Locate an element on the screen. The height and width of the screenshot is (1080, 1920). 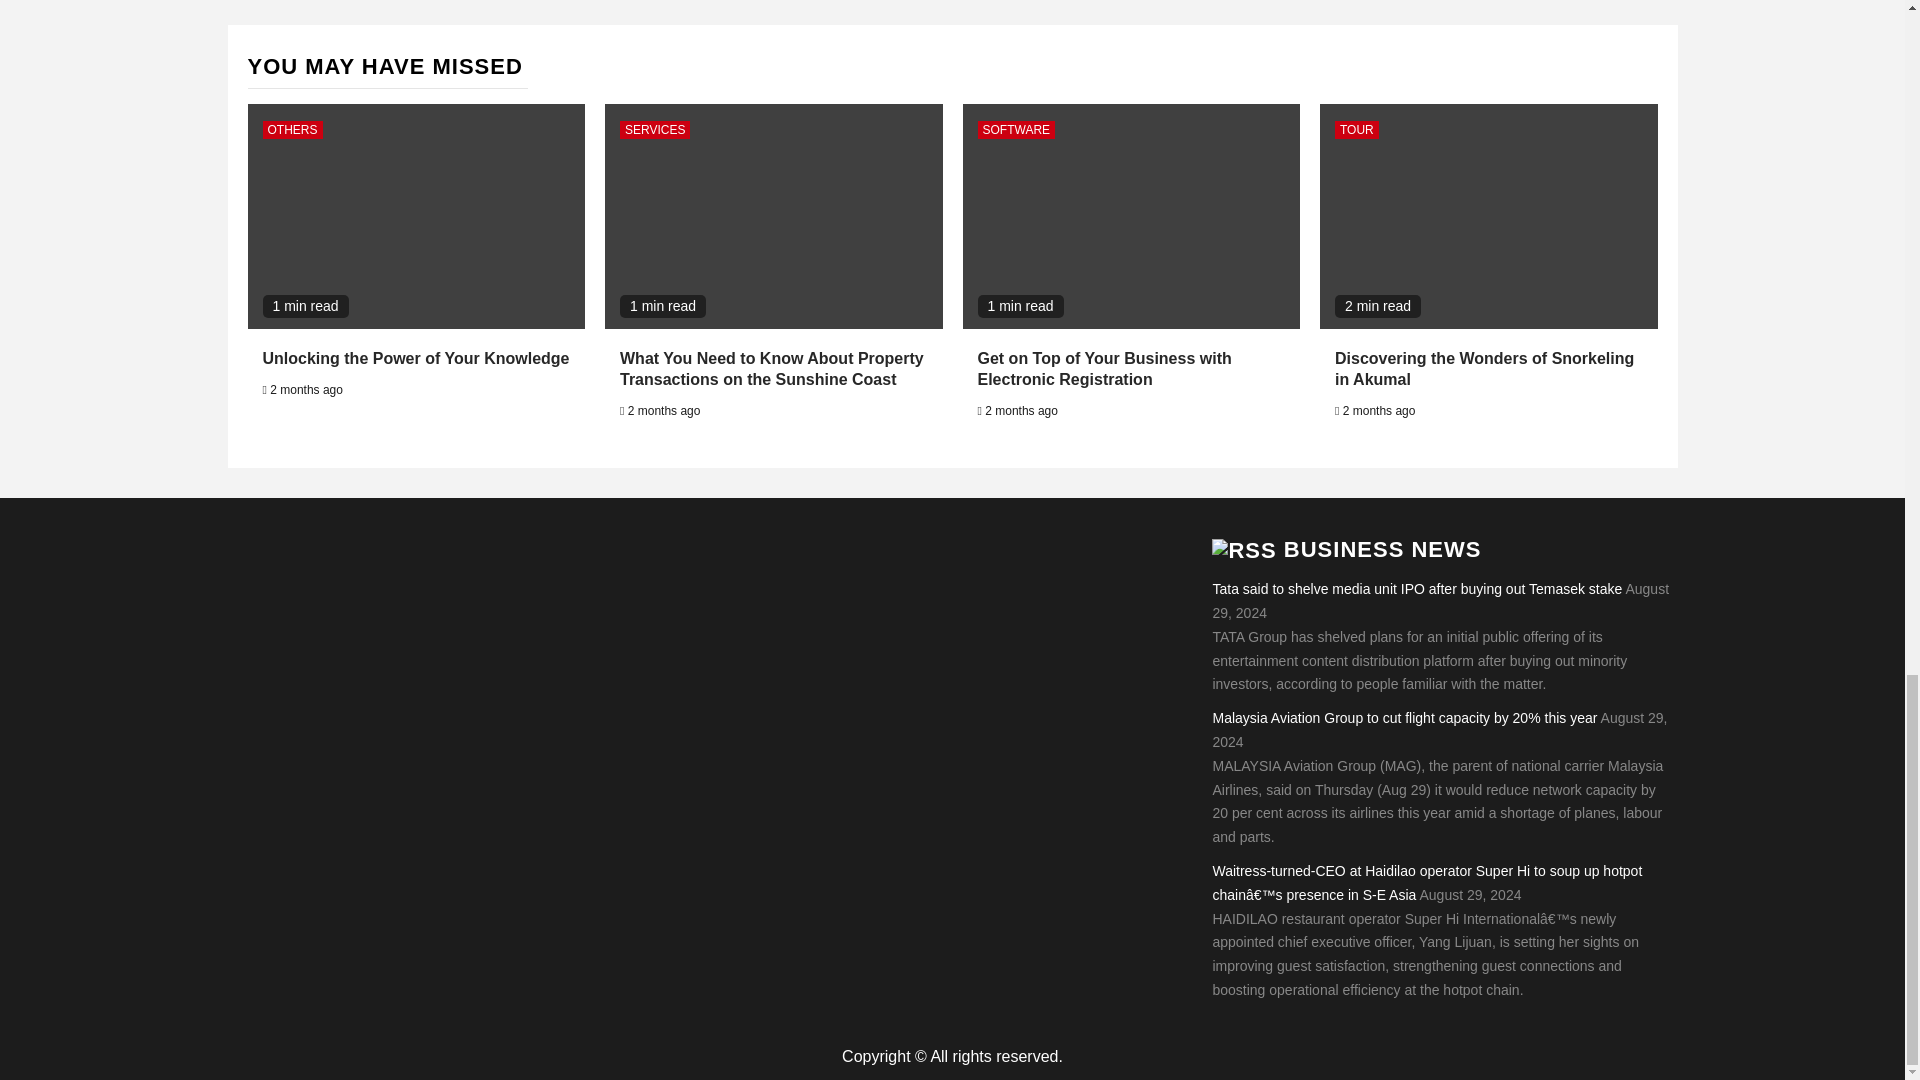
Unlocking the Power of Your Knowledge is located at coordinates (414, 358).